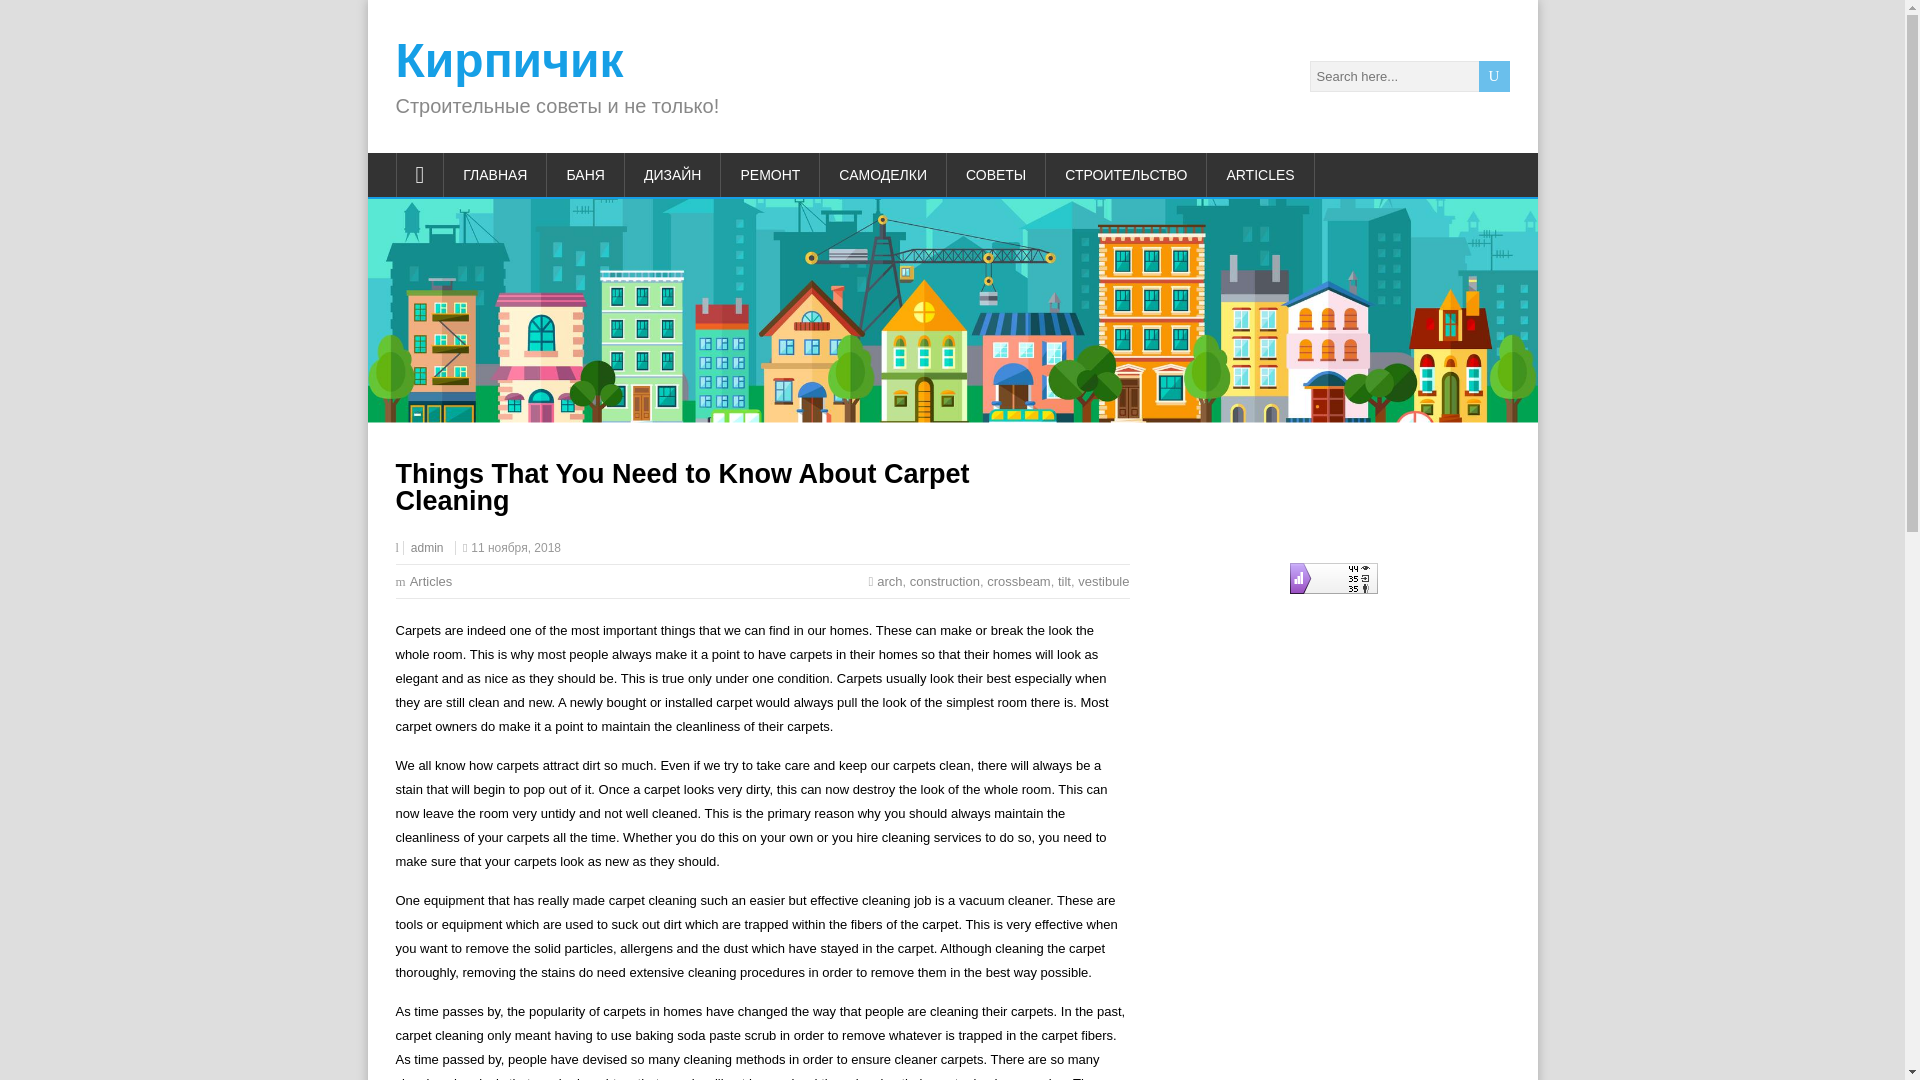 The image size is (1920, 1080). What do you see at coordinates (1494, 76) in the screenshot?
I see `U` at bounding box center [1494, 76].